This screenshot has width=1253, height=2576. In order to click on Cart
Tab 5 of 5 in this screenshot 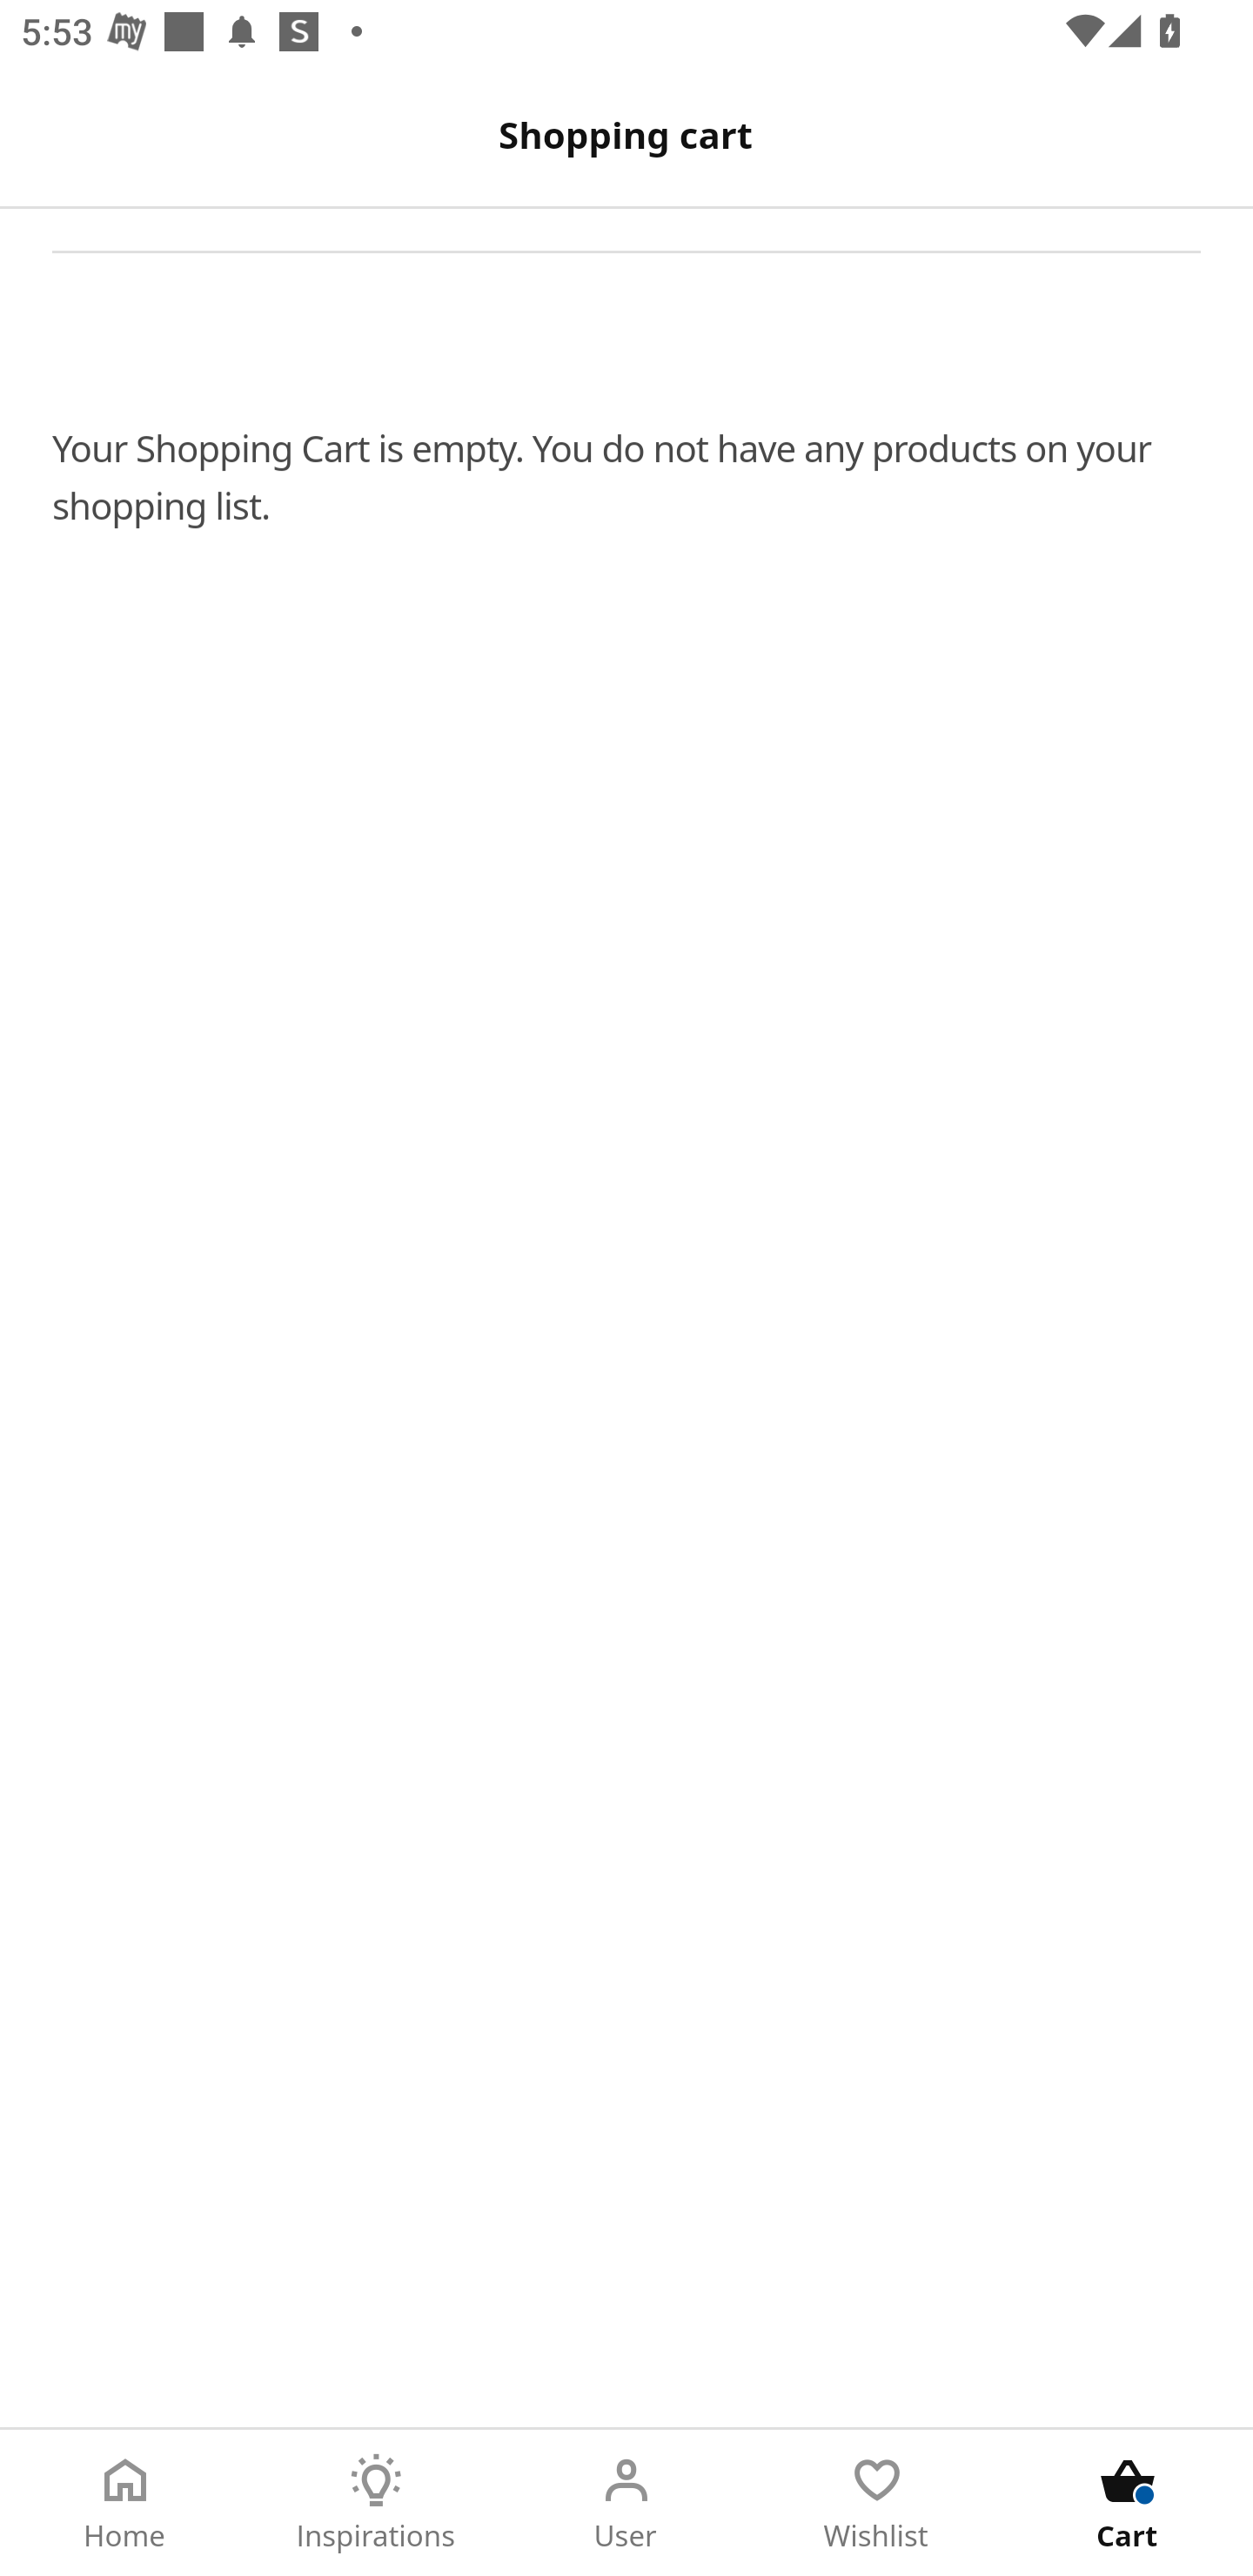, I will do `click(1128, 2503)`.